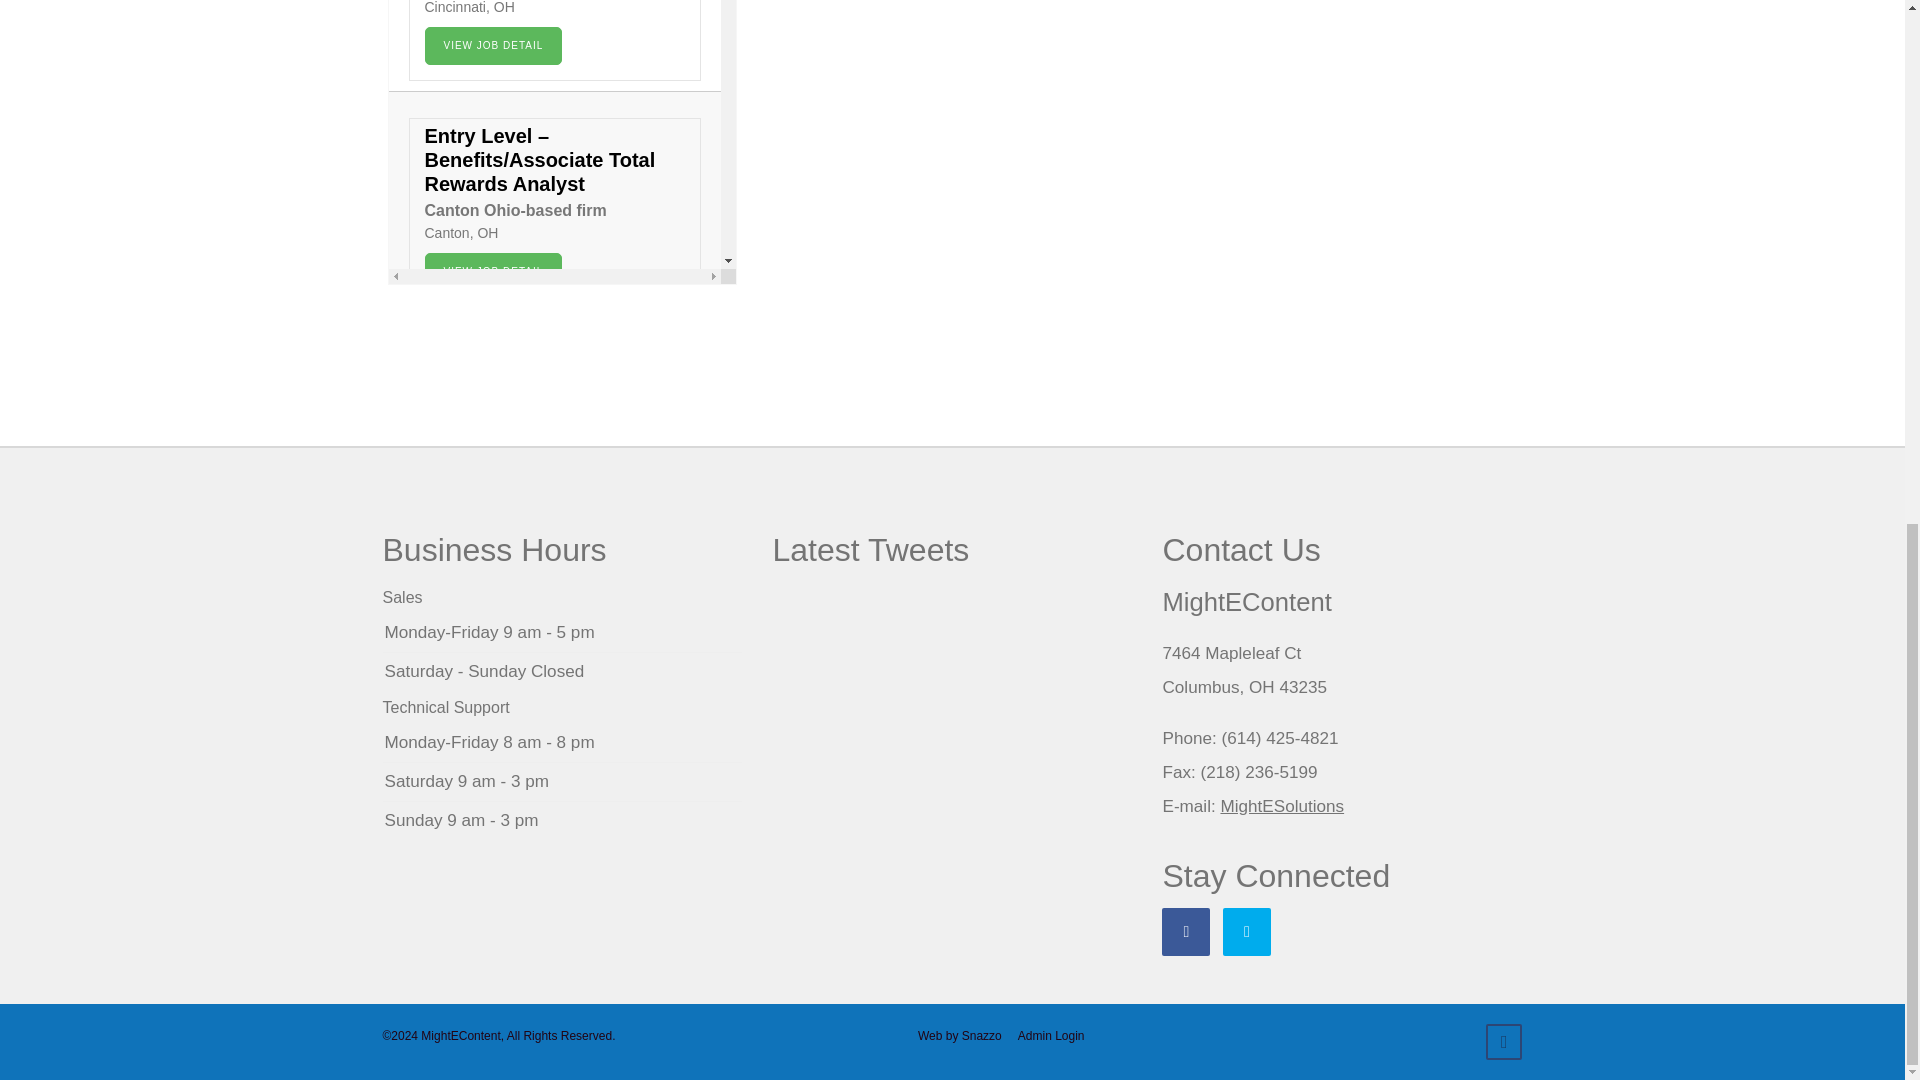  Describe the element at coordinates (493, 676) in the screenshot. I see `VIEW JOB DETAIL` at that location.